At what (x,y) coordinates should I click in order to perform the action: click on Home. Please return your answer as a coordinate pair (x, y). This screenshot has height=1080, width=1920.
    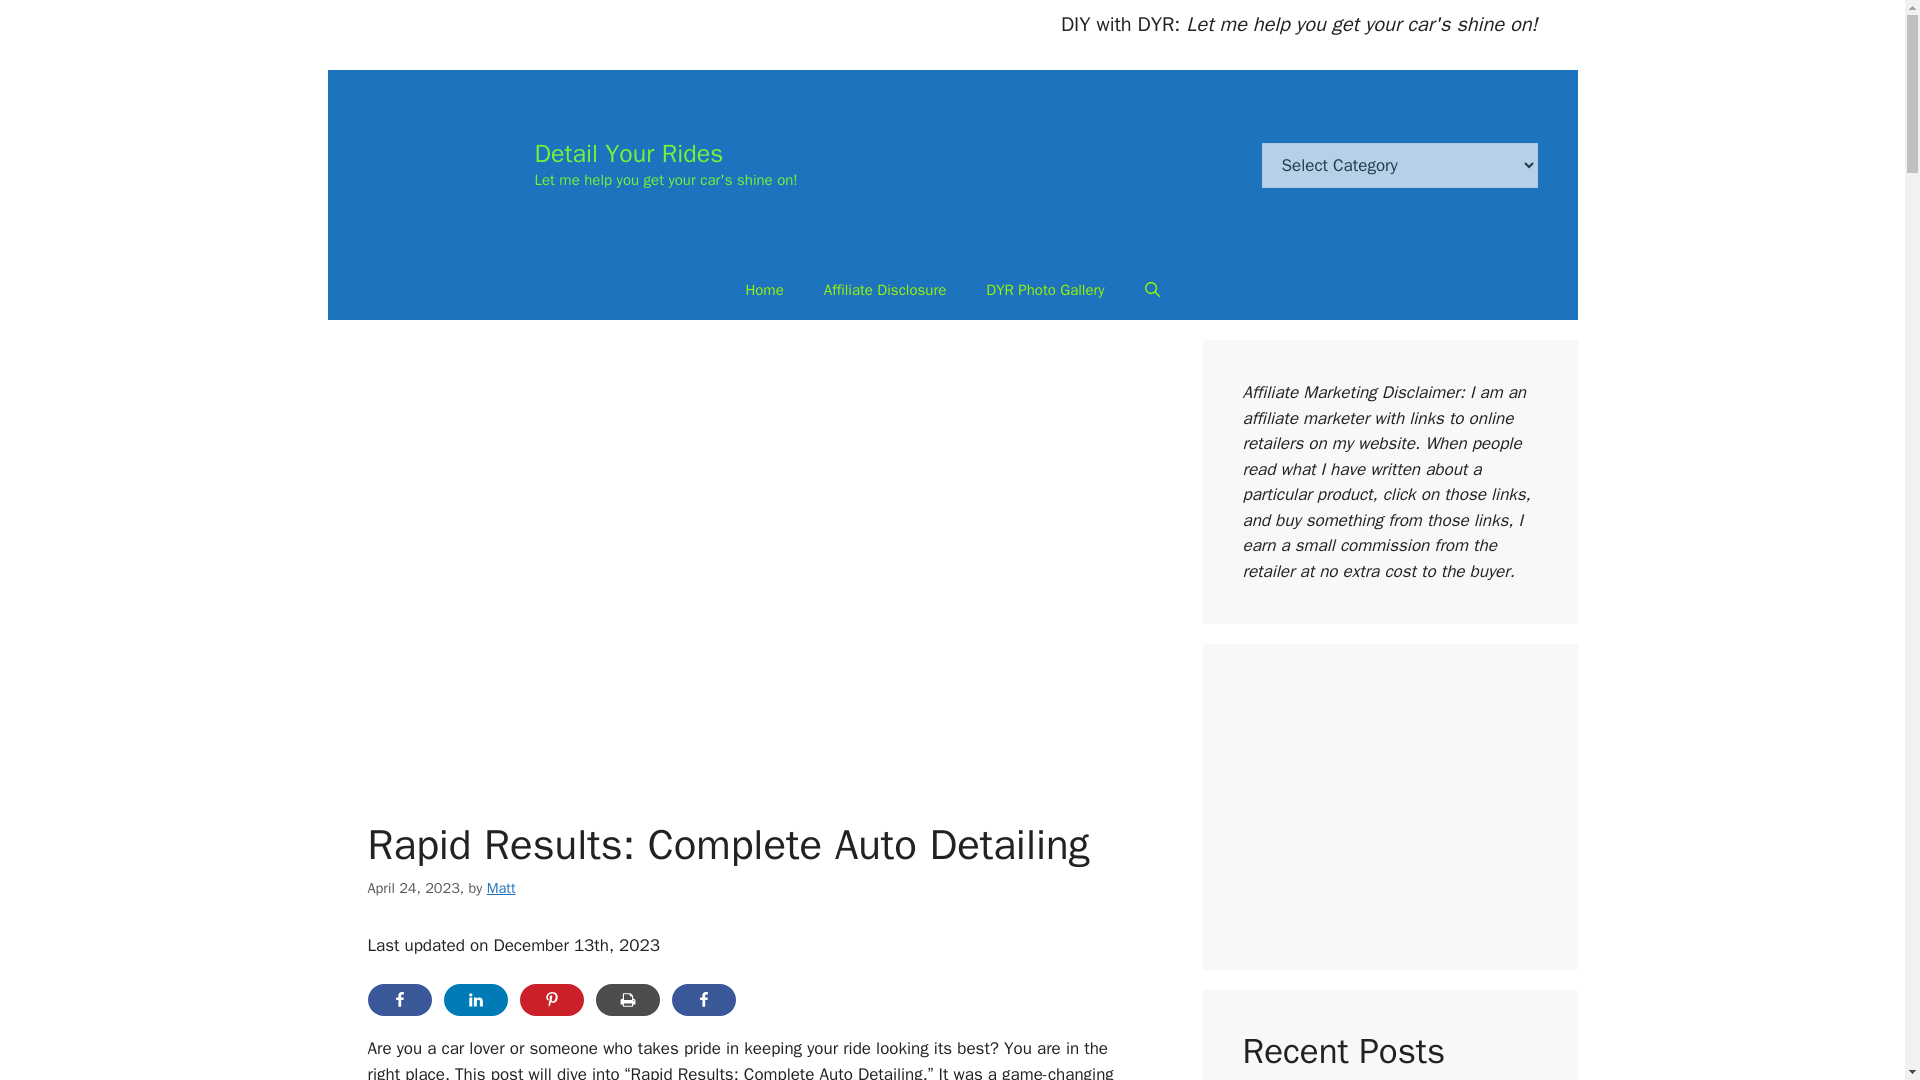
    Looking at the image, I should click on (764, 290).